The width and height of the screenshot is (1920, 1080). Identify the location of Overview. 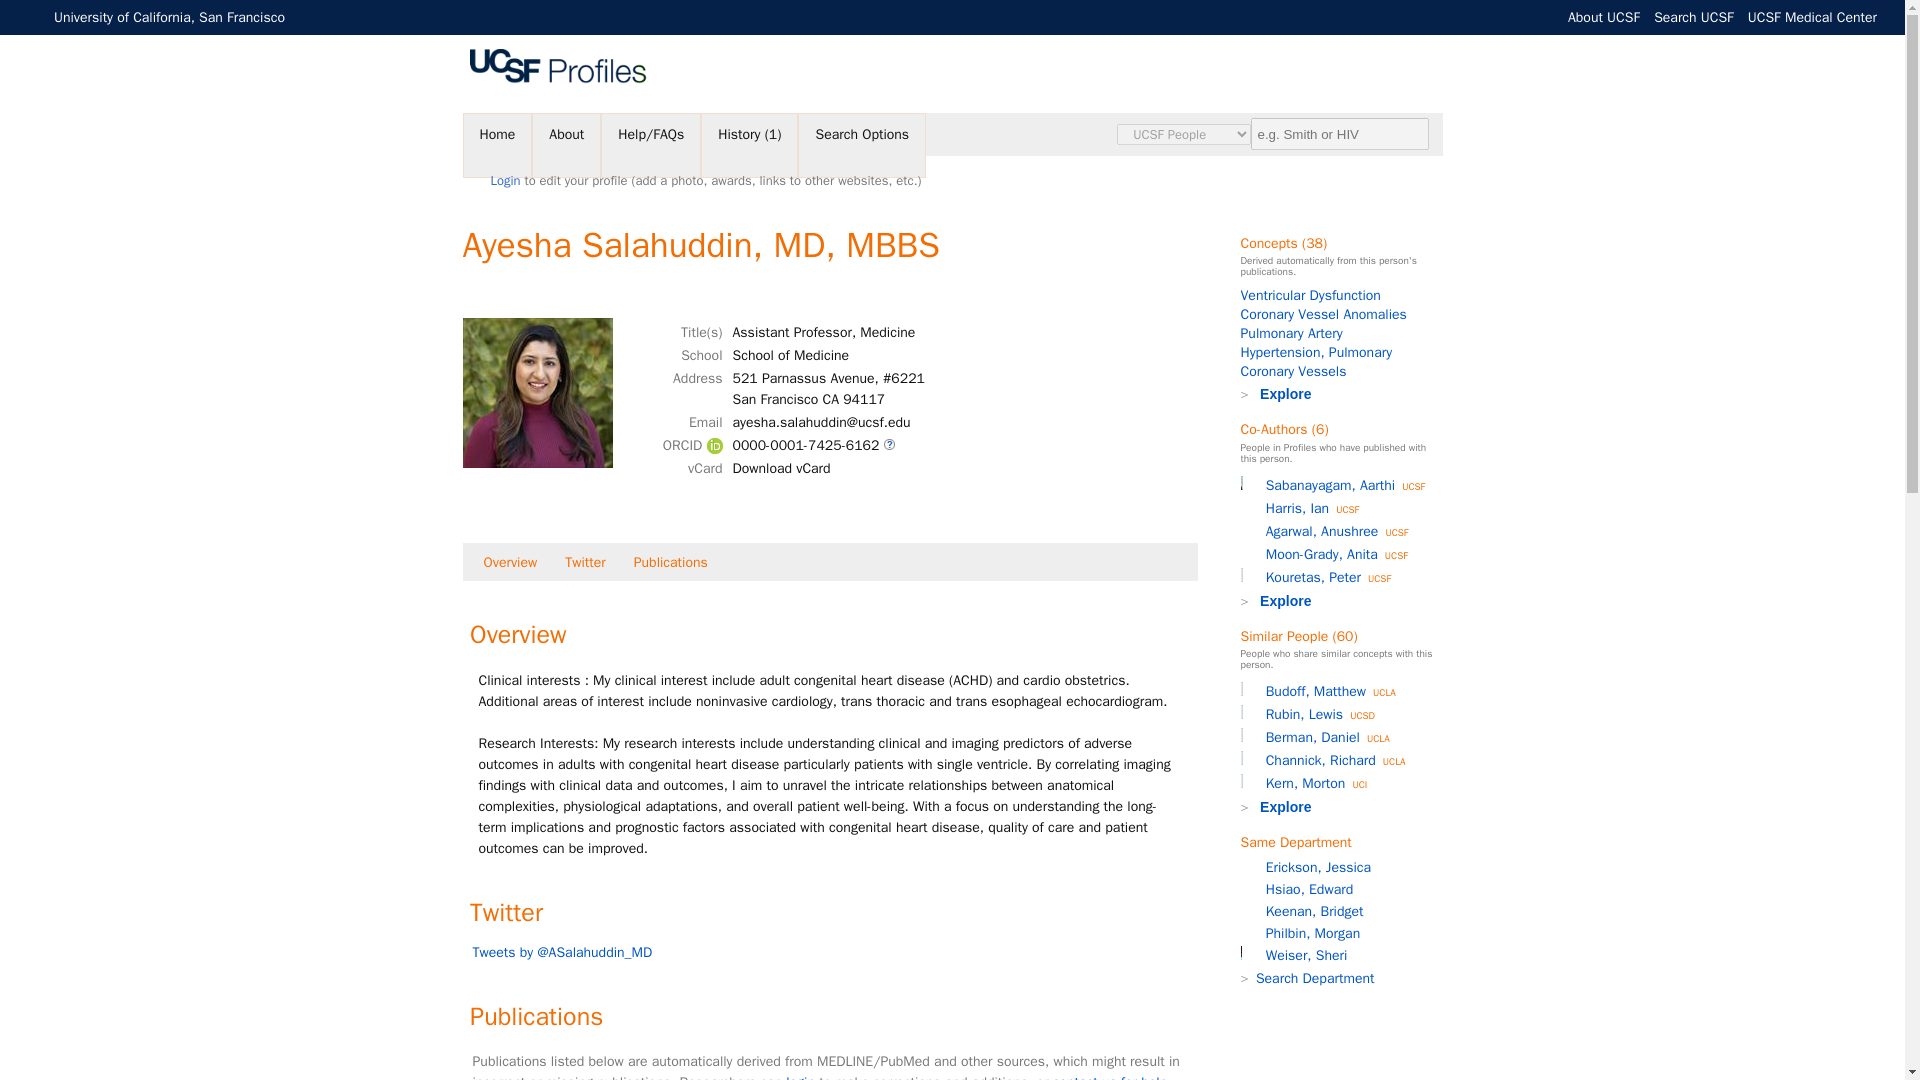
(510, 562).